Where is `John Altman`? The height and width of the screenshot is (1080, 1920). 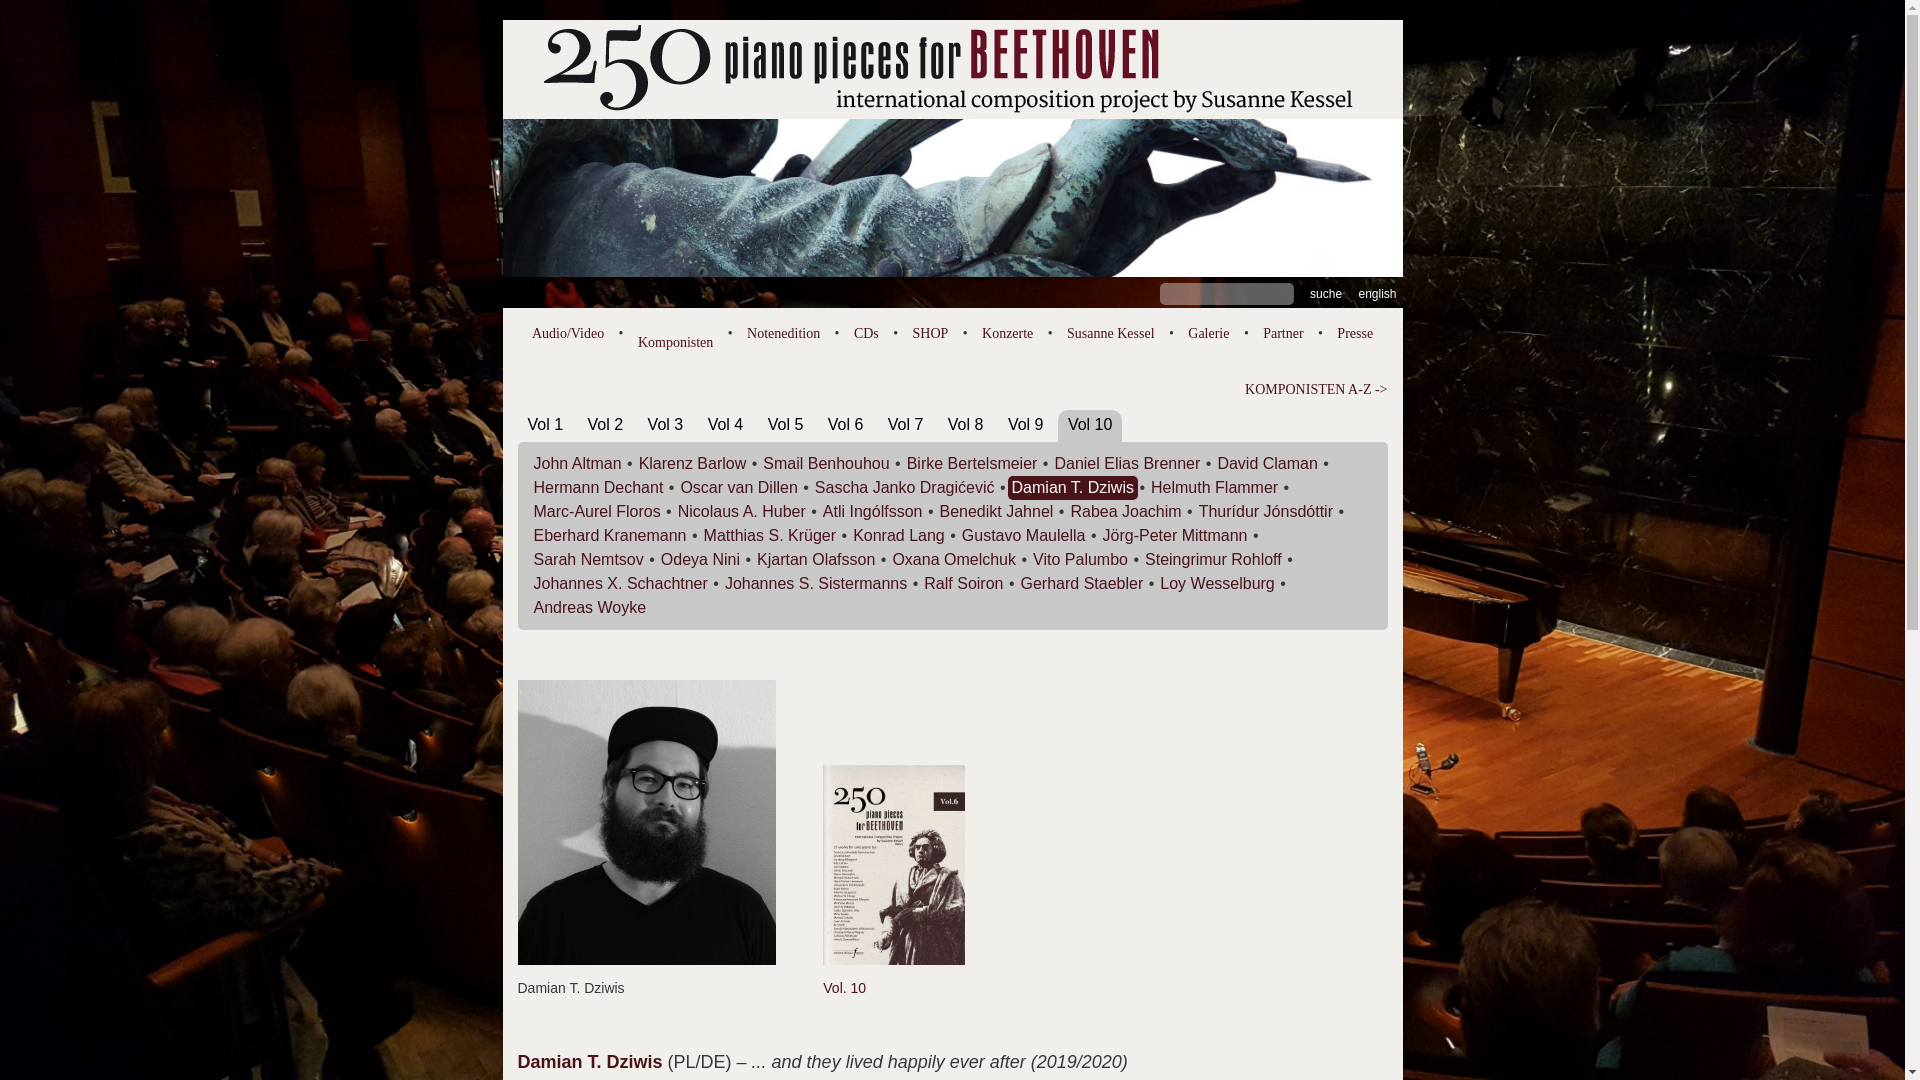 John Altman is located at coordinates (578, 464).